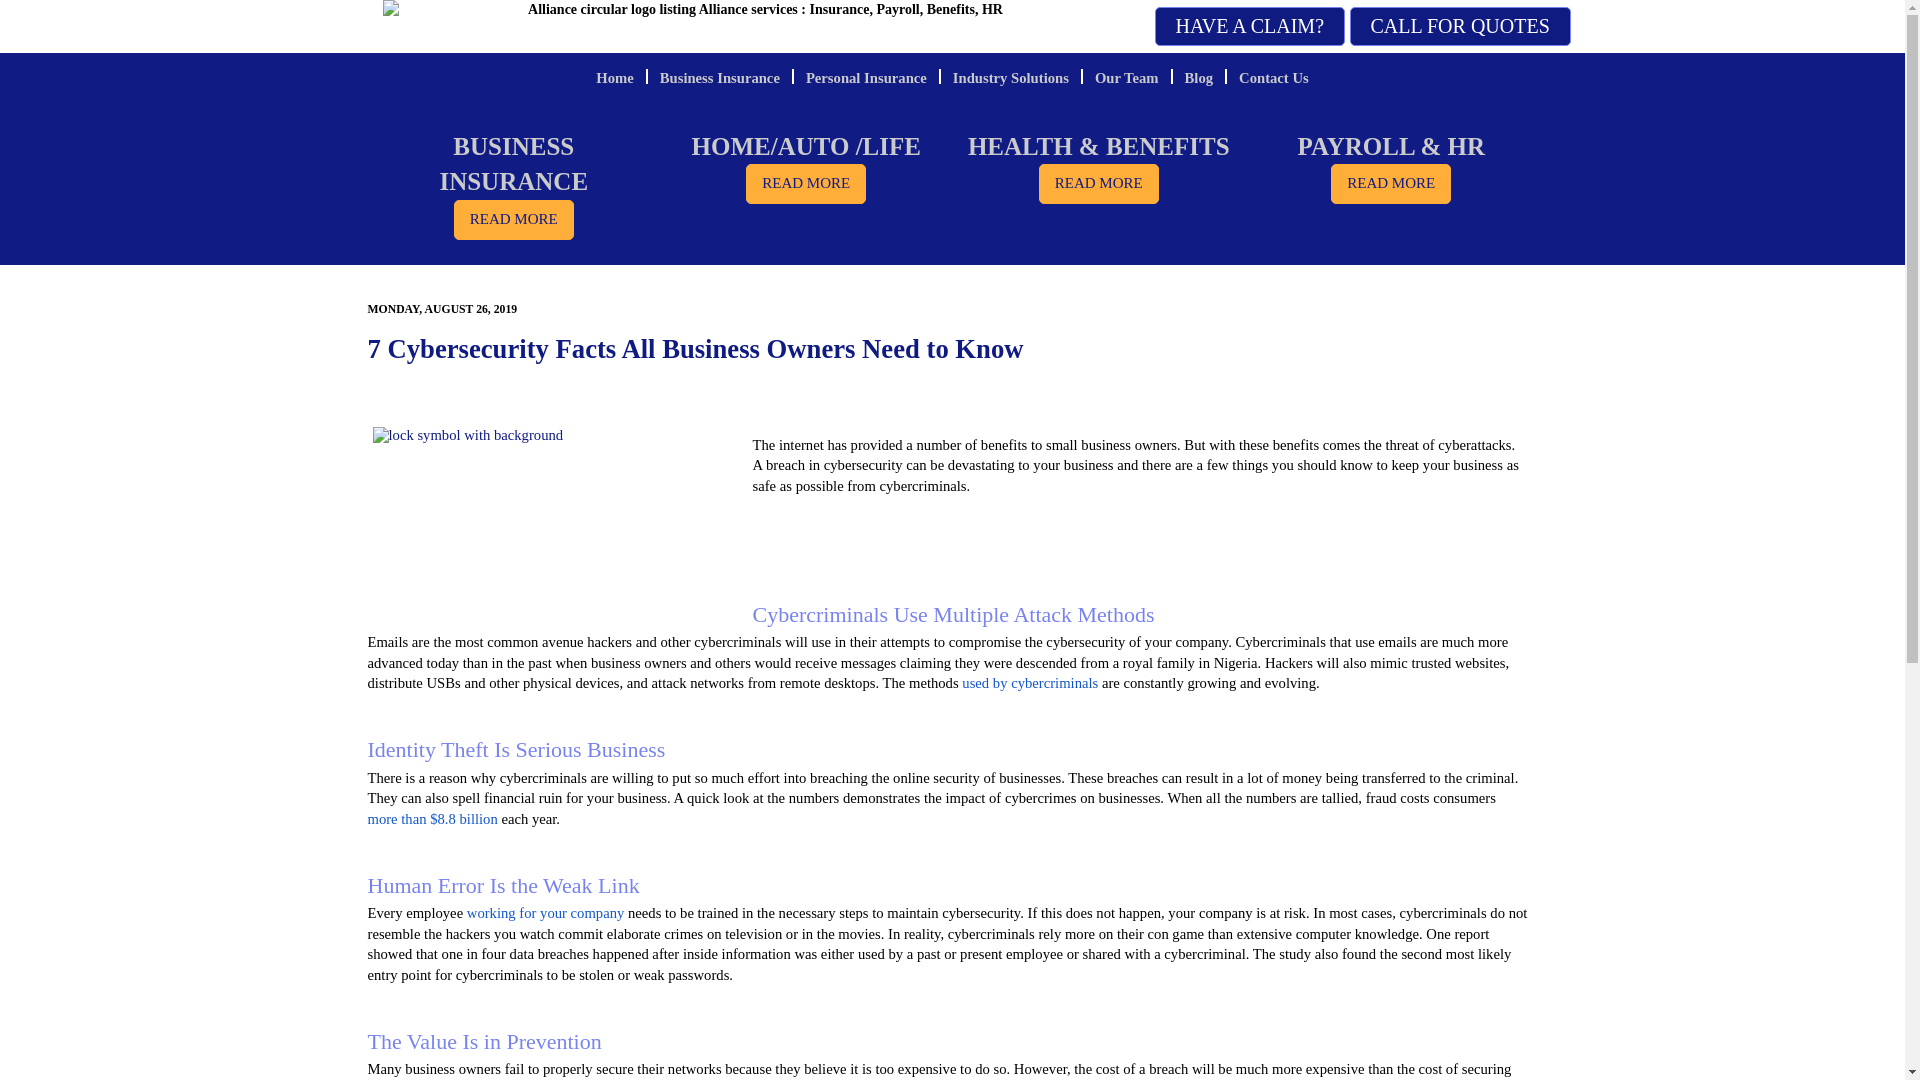 The image size is (1920, 1080). What do you see at coordinates (1010, 78) in the screenshot?
I see `Industry Solutions` at bounding box center [1010, 78].